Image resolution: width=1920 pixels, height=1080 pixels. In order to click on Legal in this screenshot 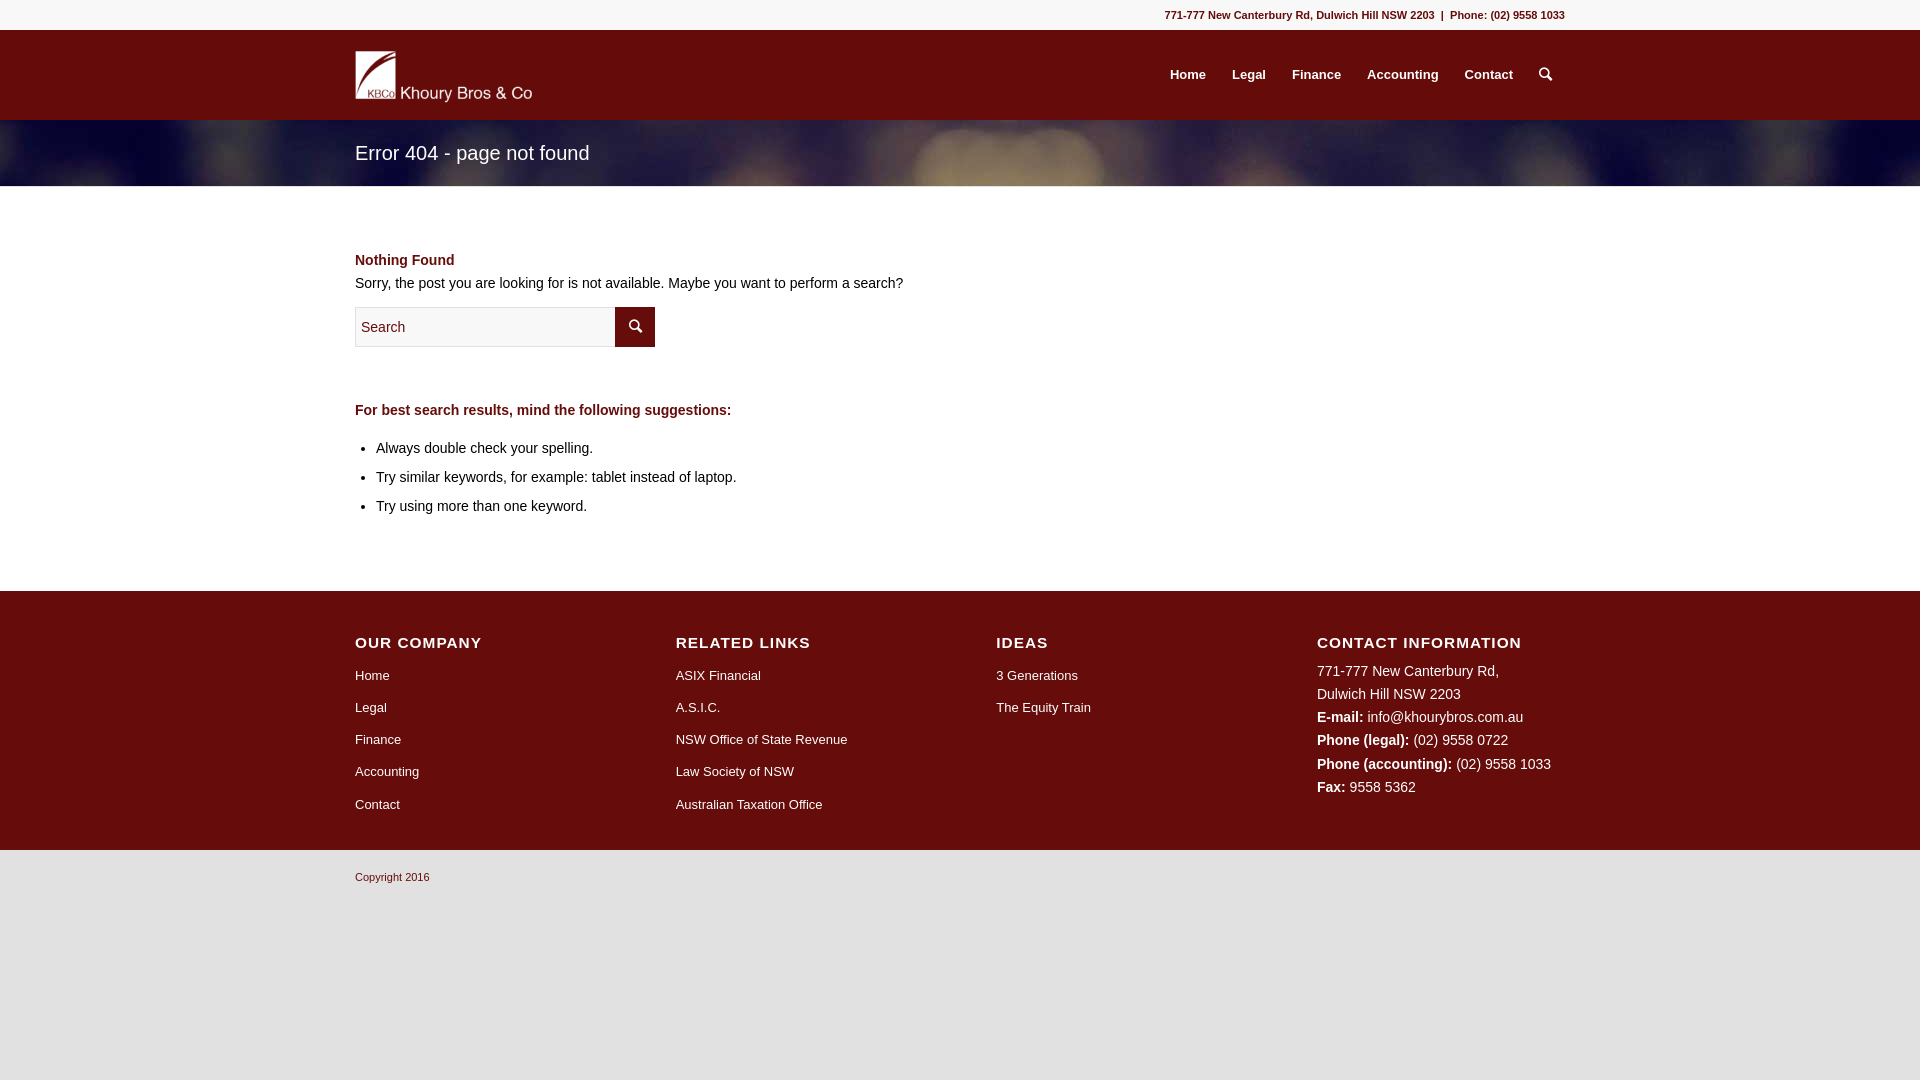, I will do `click(1249, 75)`.